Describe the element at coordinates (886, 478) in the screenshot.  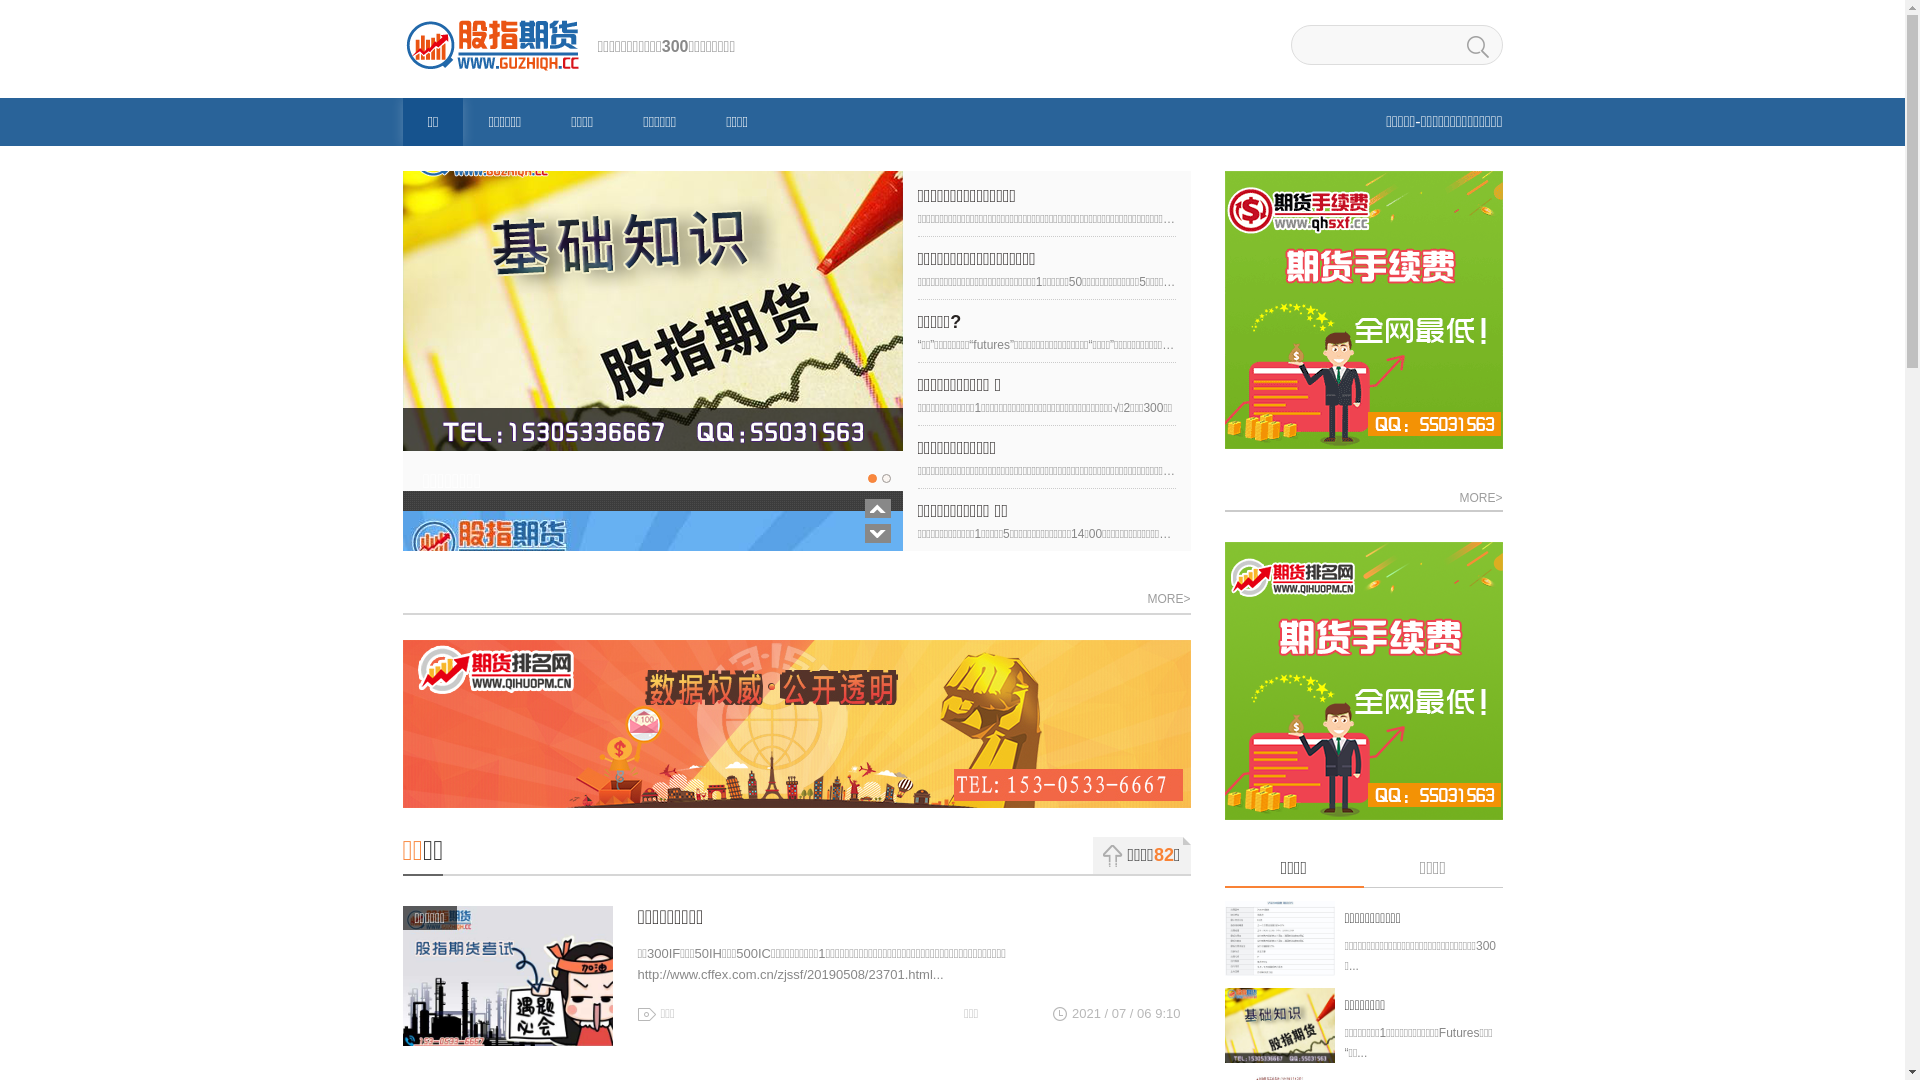
I see `2` at that location.